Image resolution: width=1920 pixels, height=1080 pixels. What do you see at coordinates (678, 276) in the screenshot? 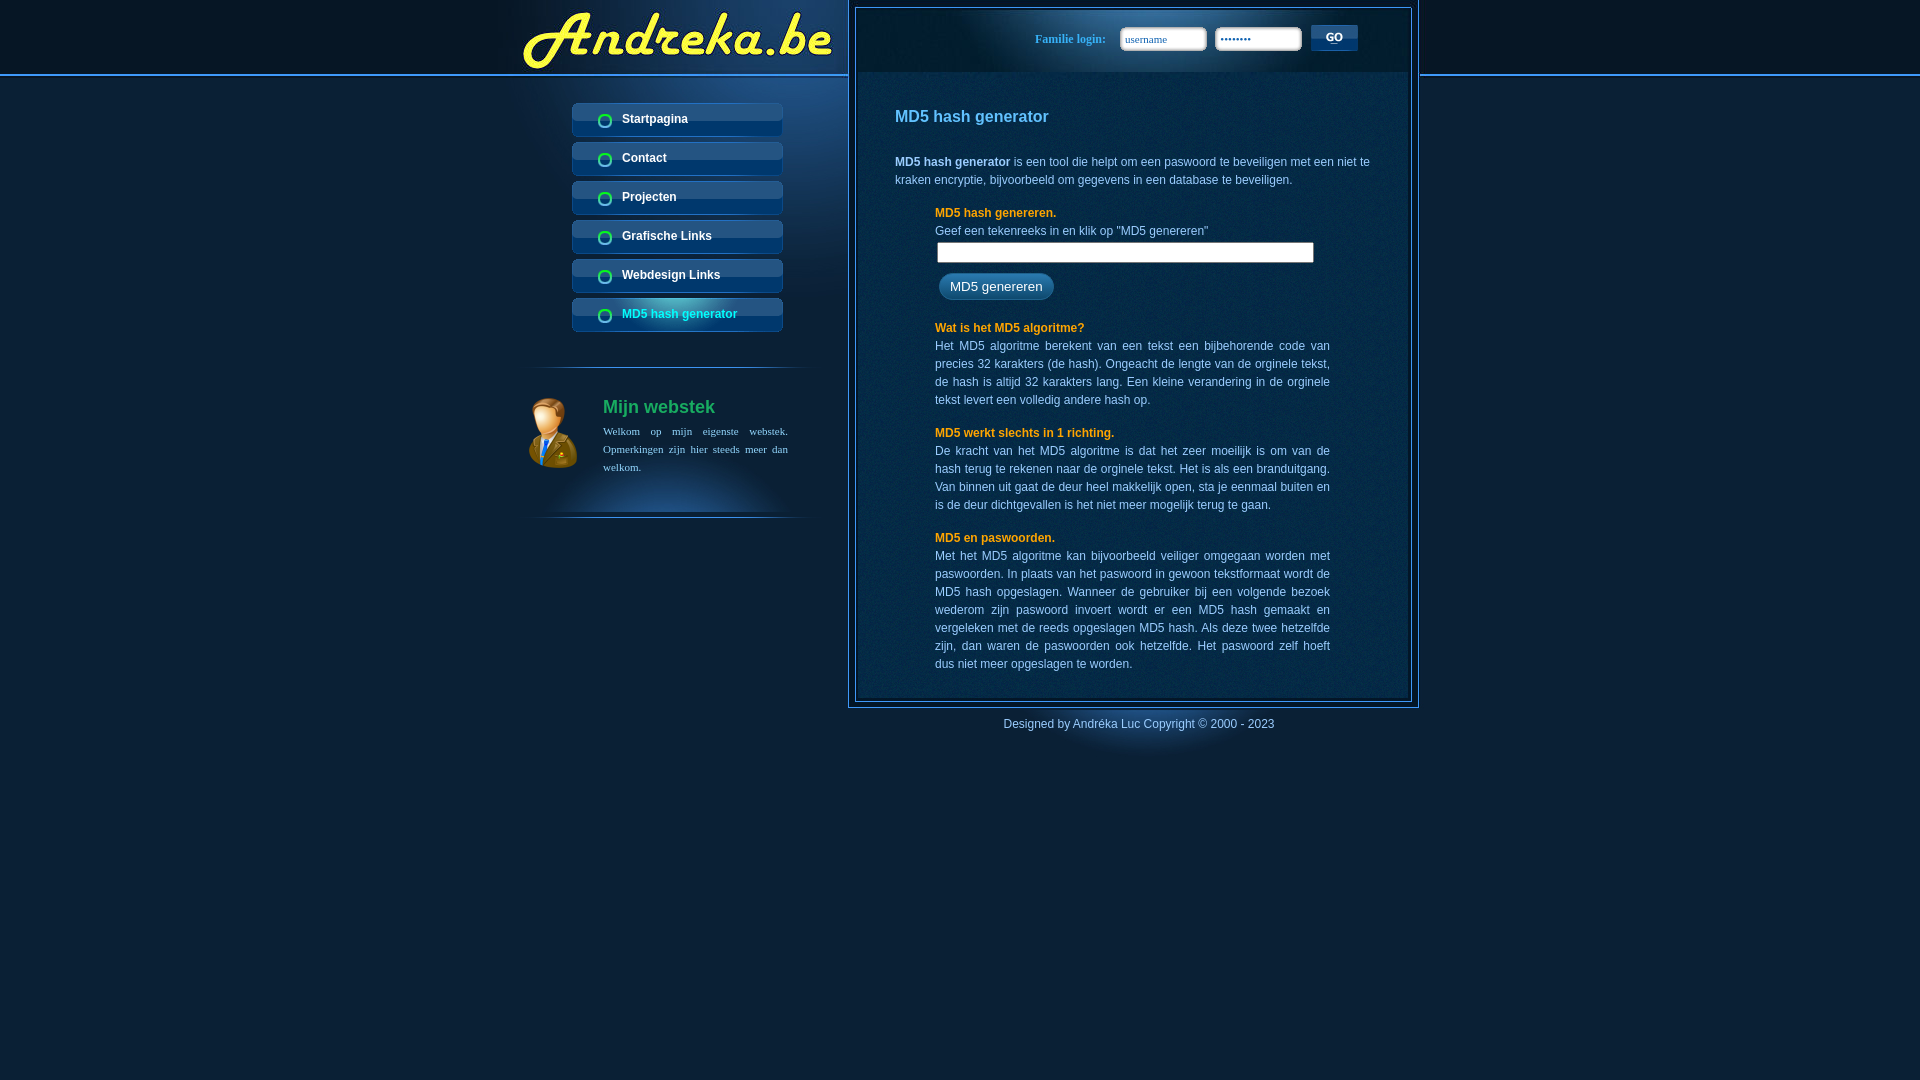
I see `Webdesign Links` at bounding box center [678, 276].